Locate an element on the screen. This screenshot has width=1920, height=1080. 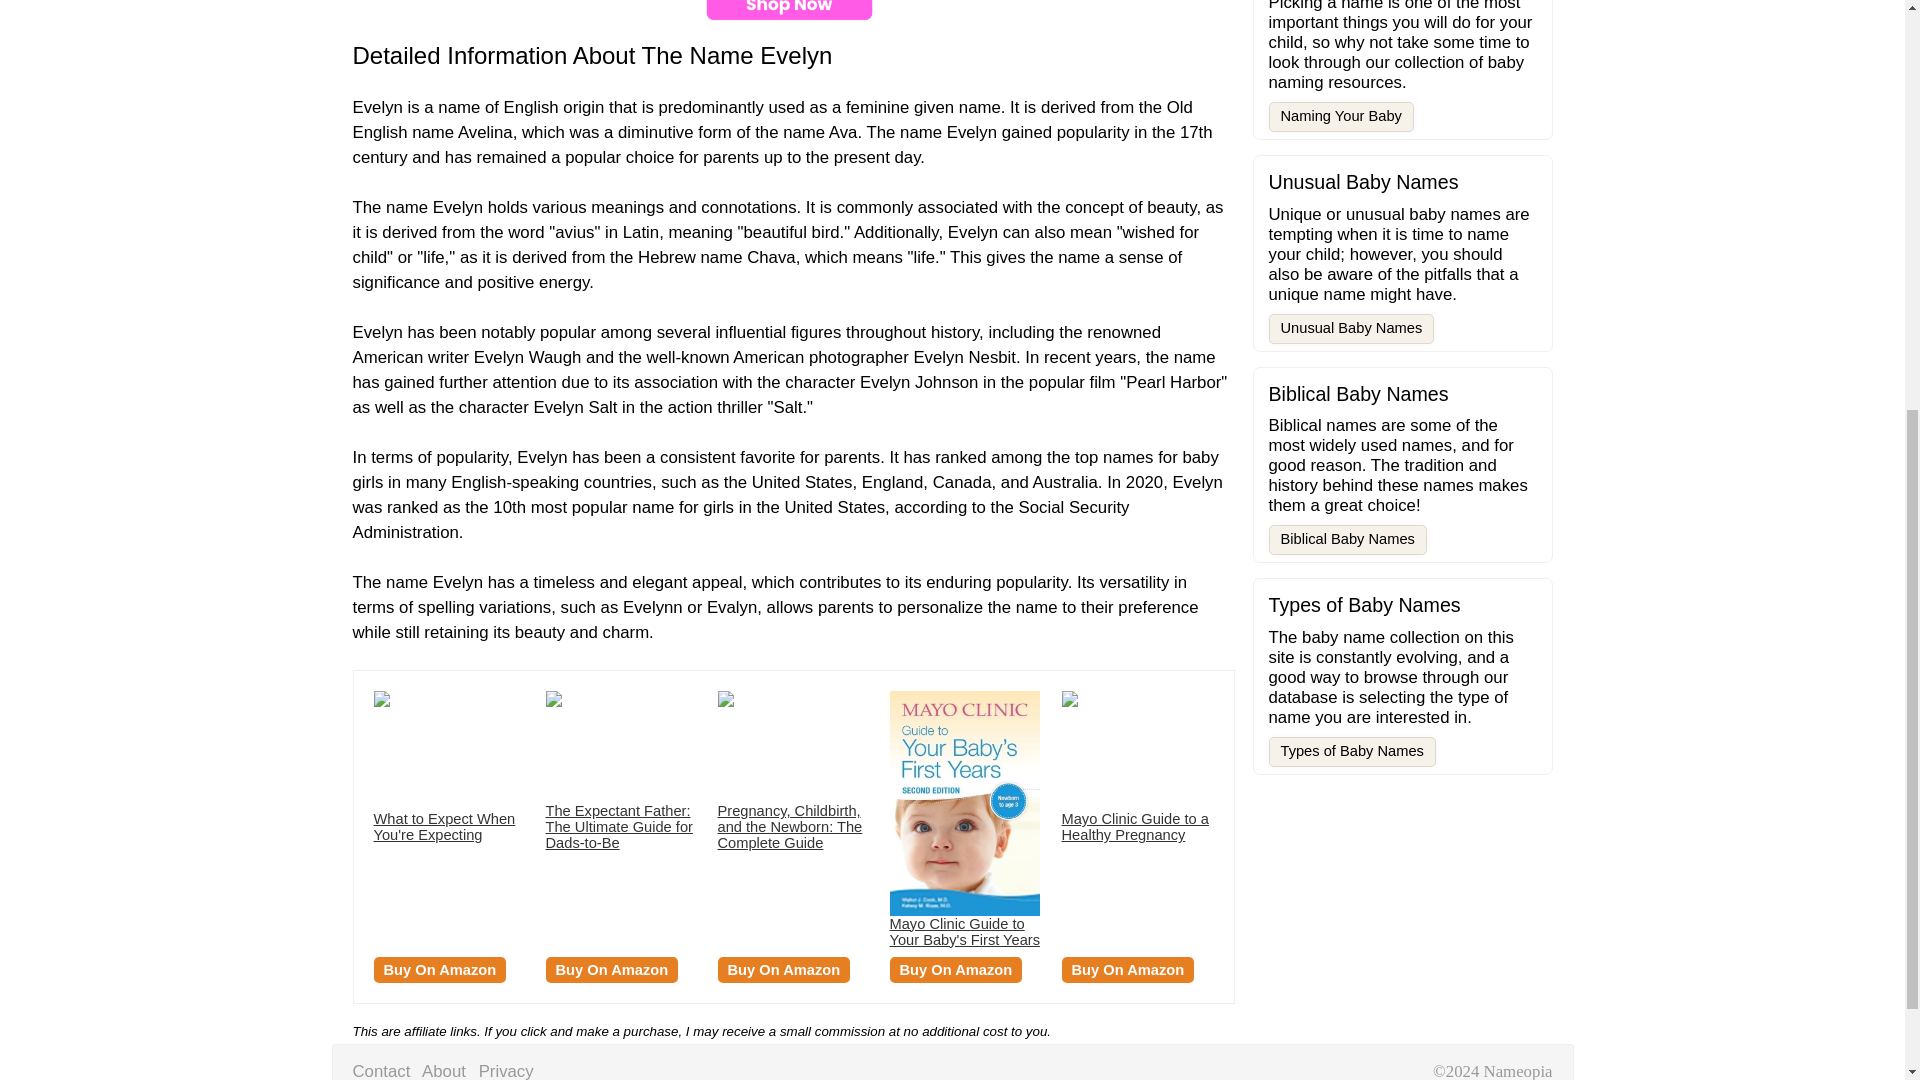
What to Expect When You're Expecting is located at coordinates (445, 827).